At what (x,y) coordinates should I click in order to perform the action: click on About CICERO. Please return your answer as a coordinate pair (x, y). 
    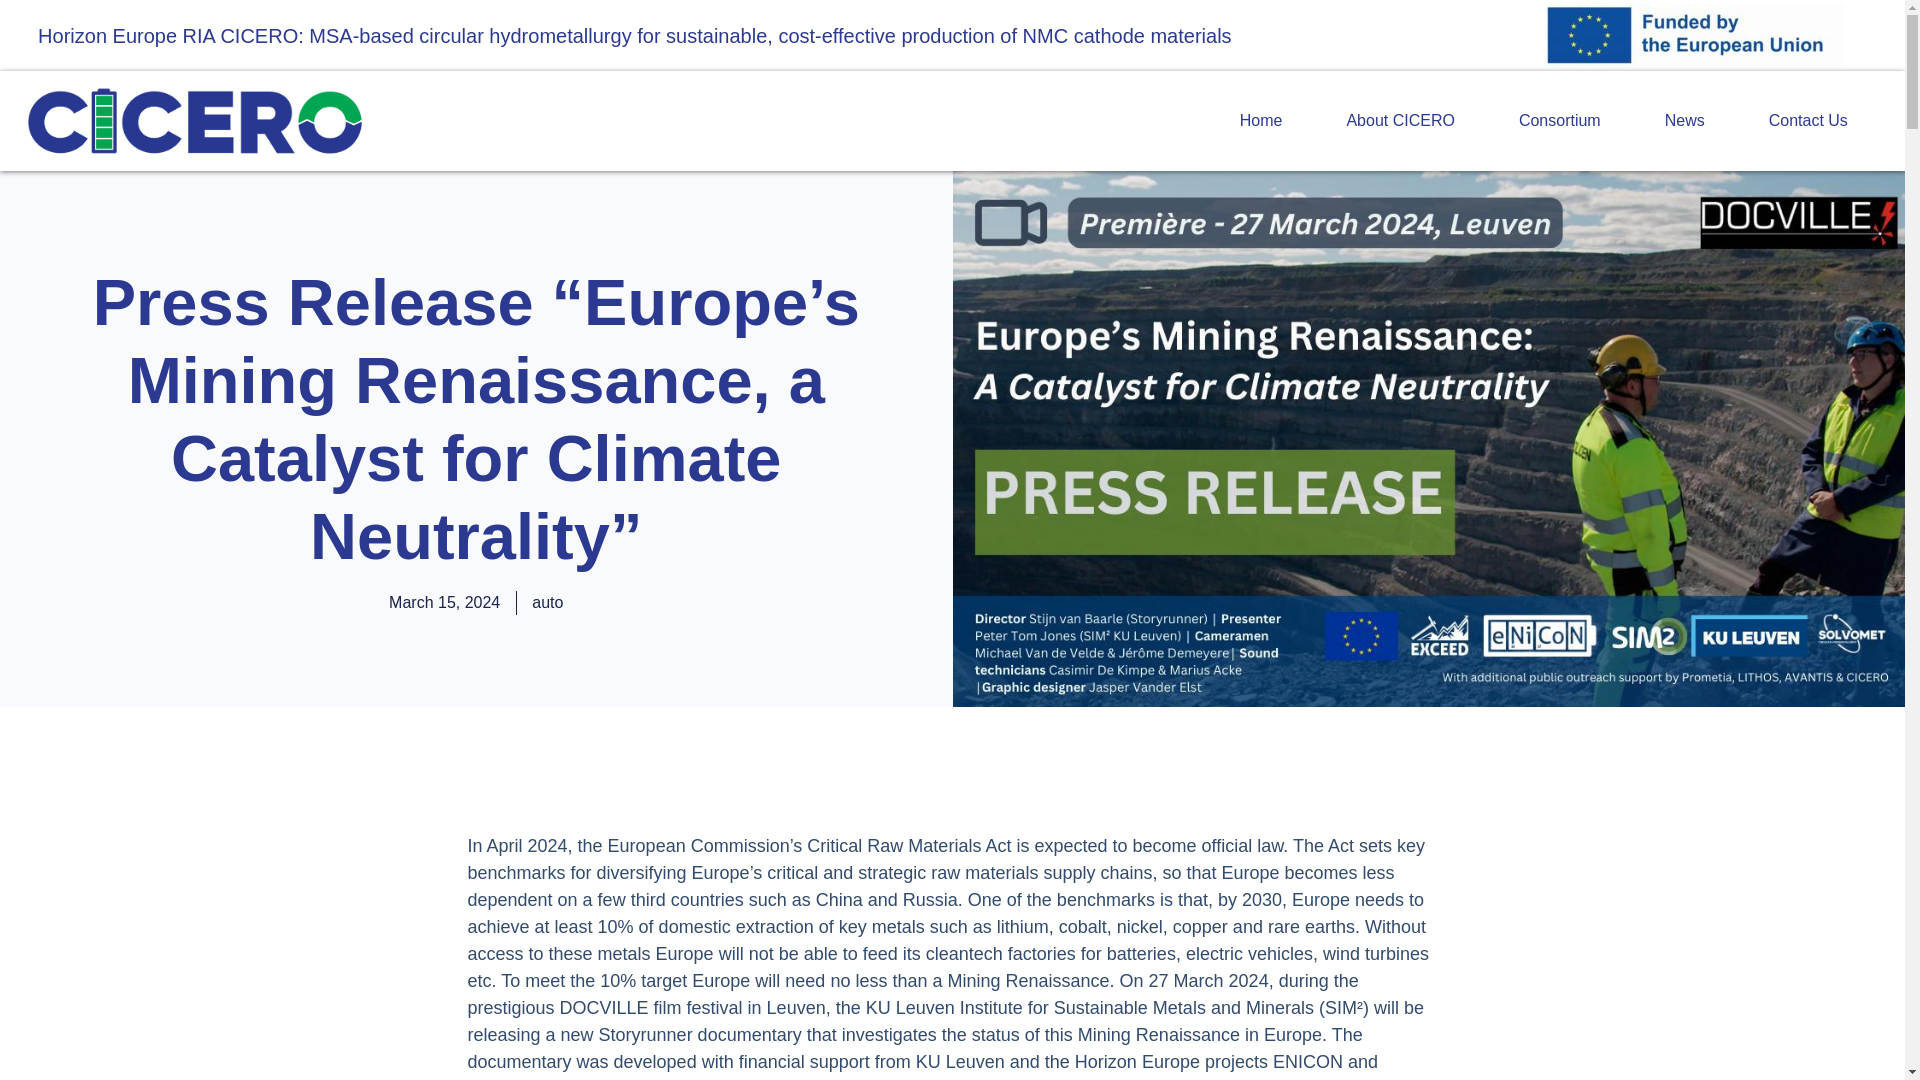
    Looking at the image, I should click on (1399, 120).